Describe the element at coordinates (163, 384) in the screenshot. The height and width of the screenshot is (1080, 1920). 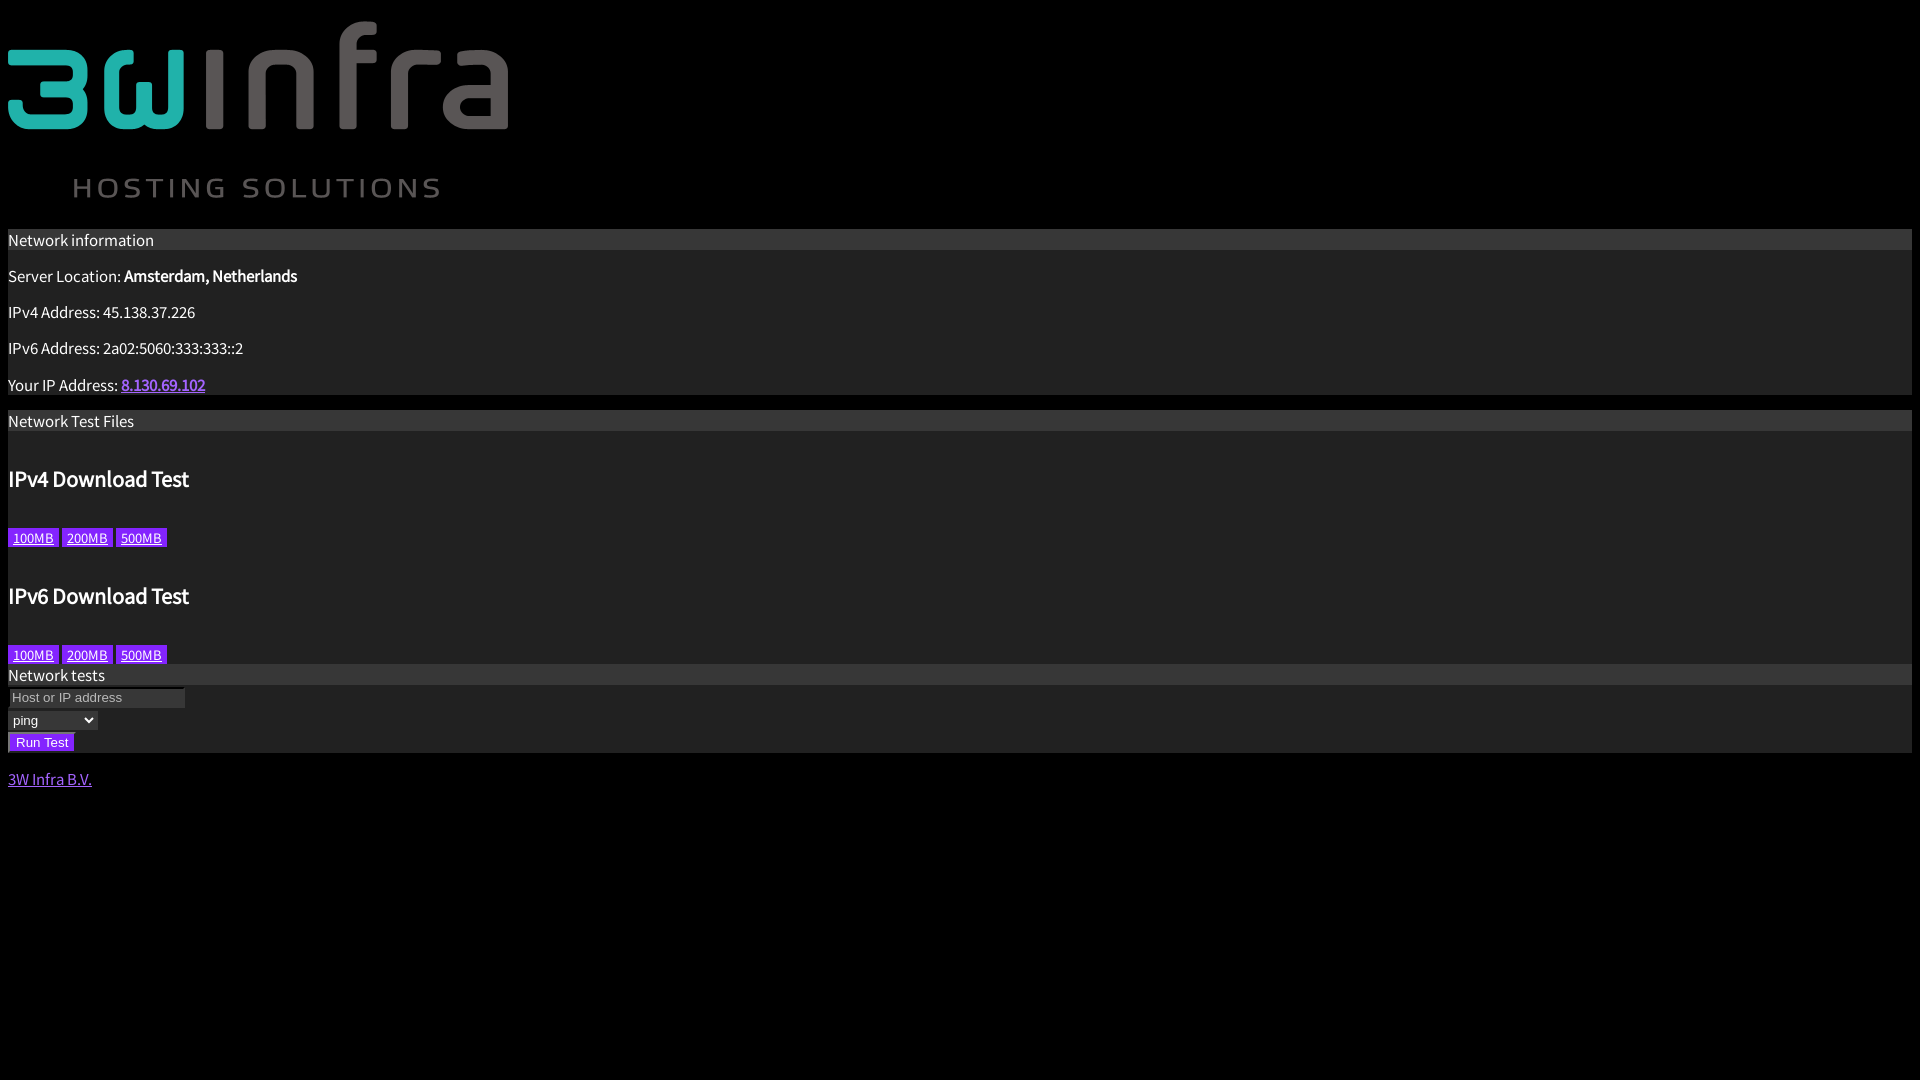
I see `8.130.69.102` at that location.